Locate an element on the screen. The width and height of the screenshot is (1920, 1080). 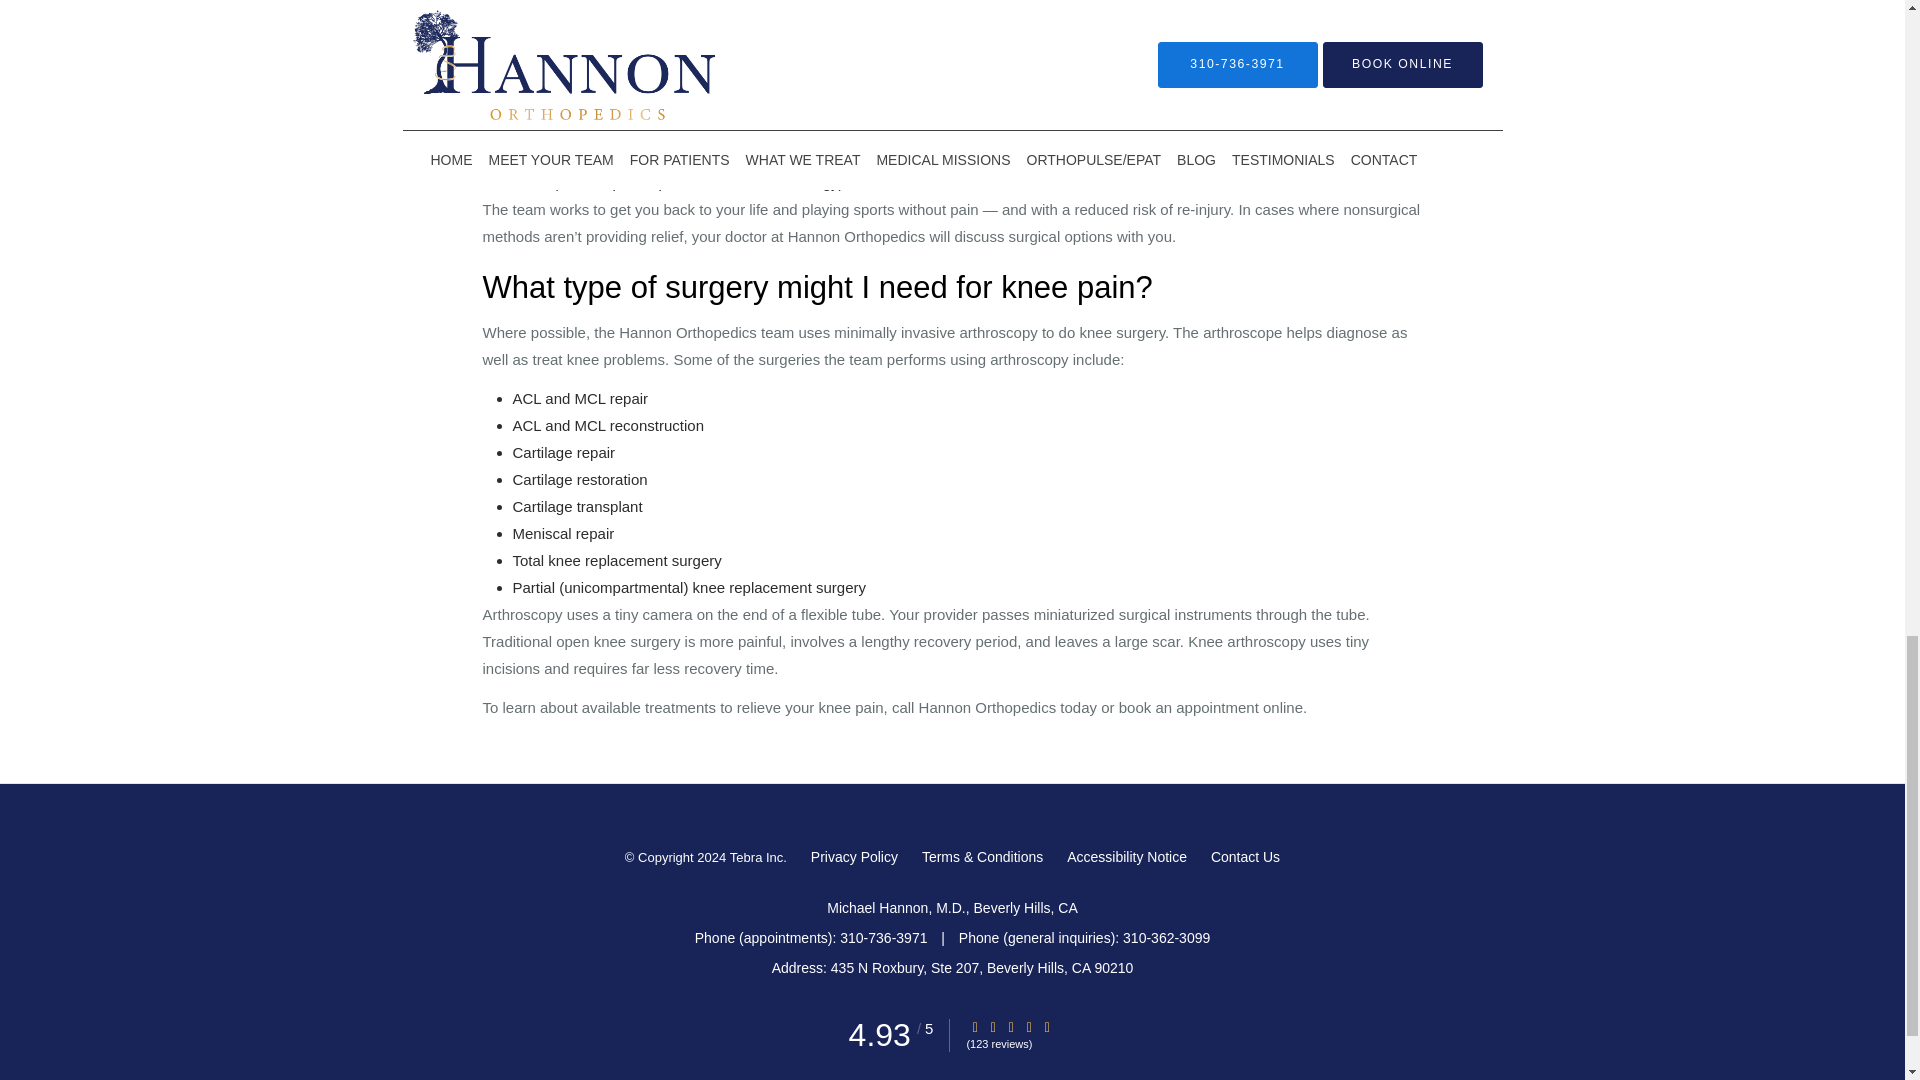
Star Rating is located at coordinates (1028, 1026).